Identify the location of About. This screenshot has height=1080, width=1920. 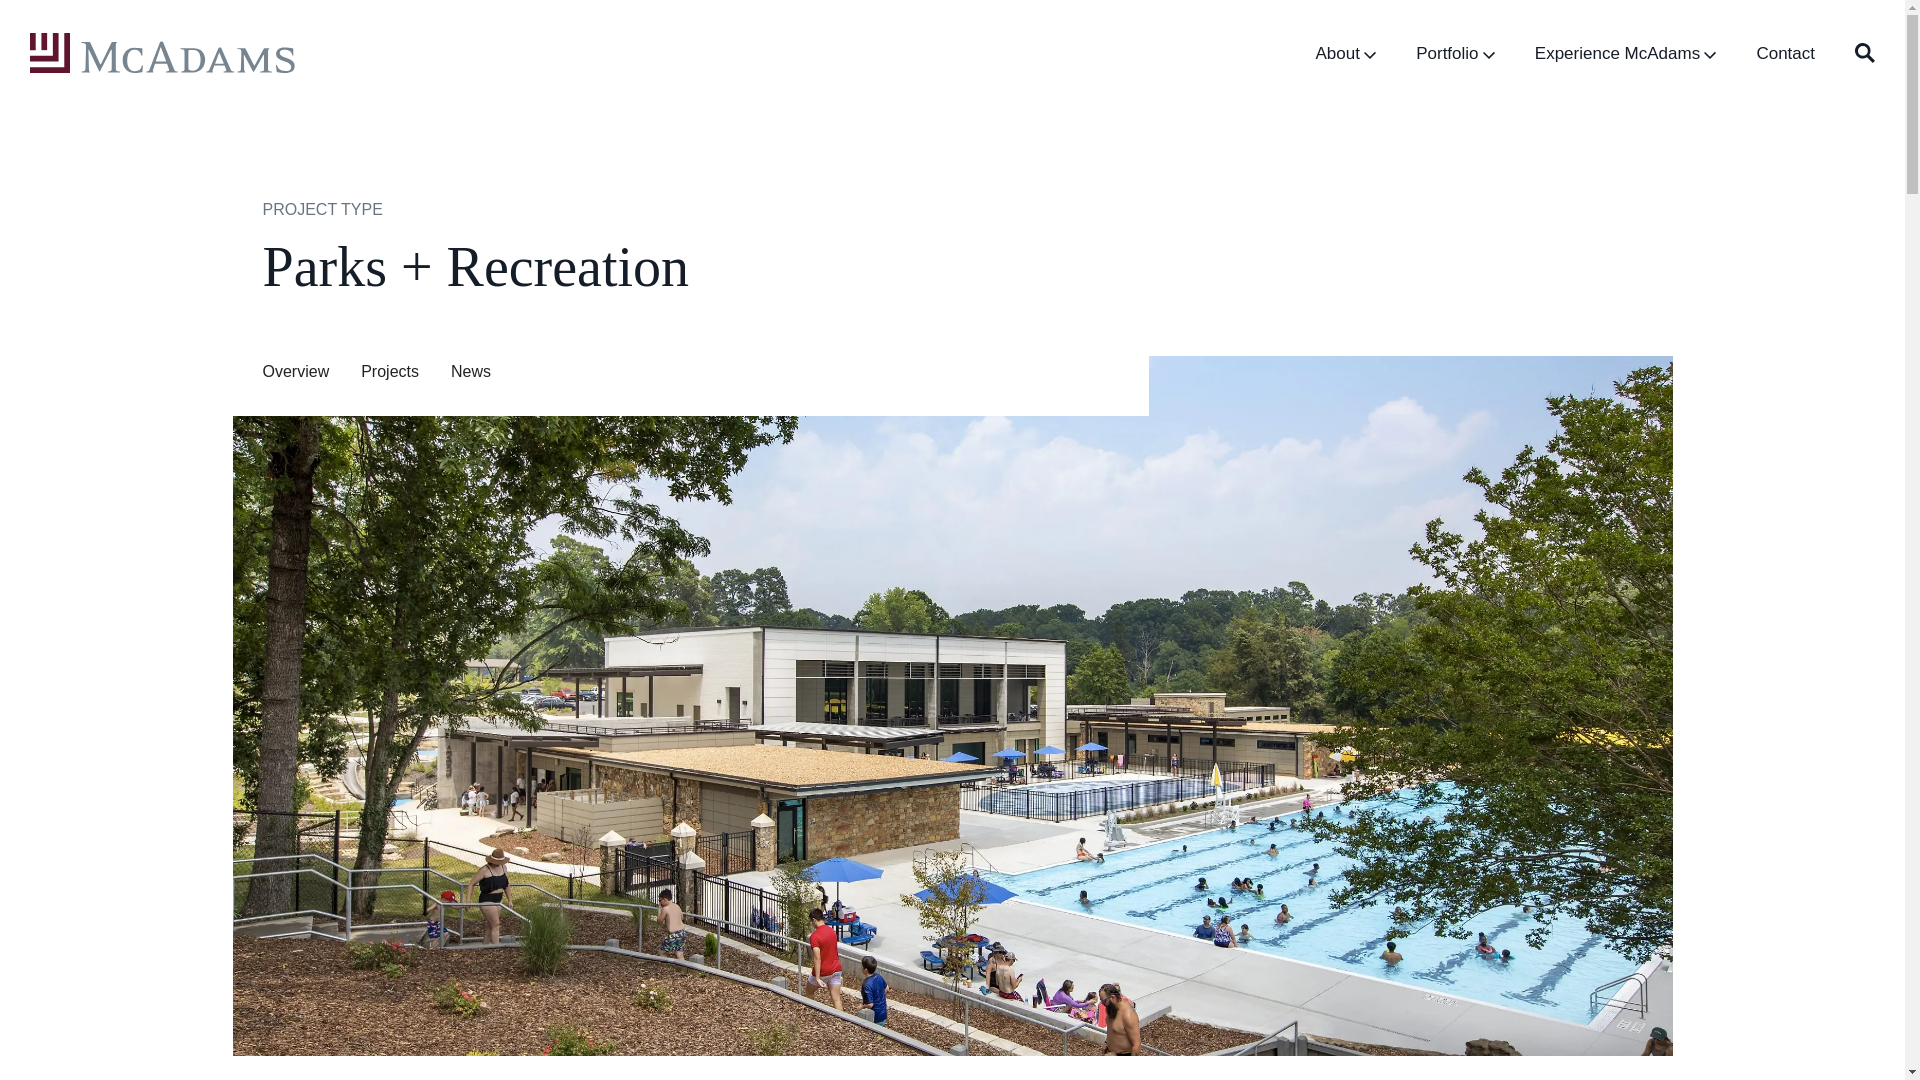
(1346, 52).